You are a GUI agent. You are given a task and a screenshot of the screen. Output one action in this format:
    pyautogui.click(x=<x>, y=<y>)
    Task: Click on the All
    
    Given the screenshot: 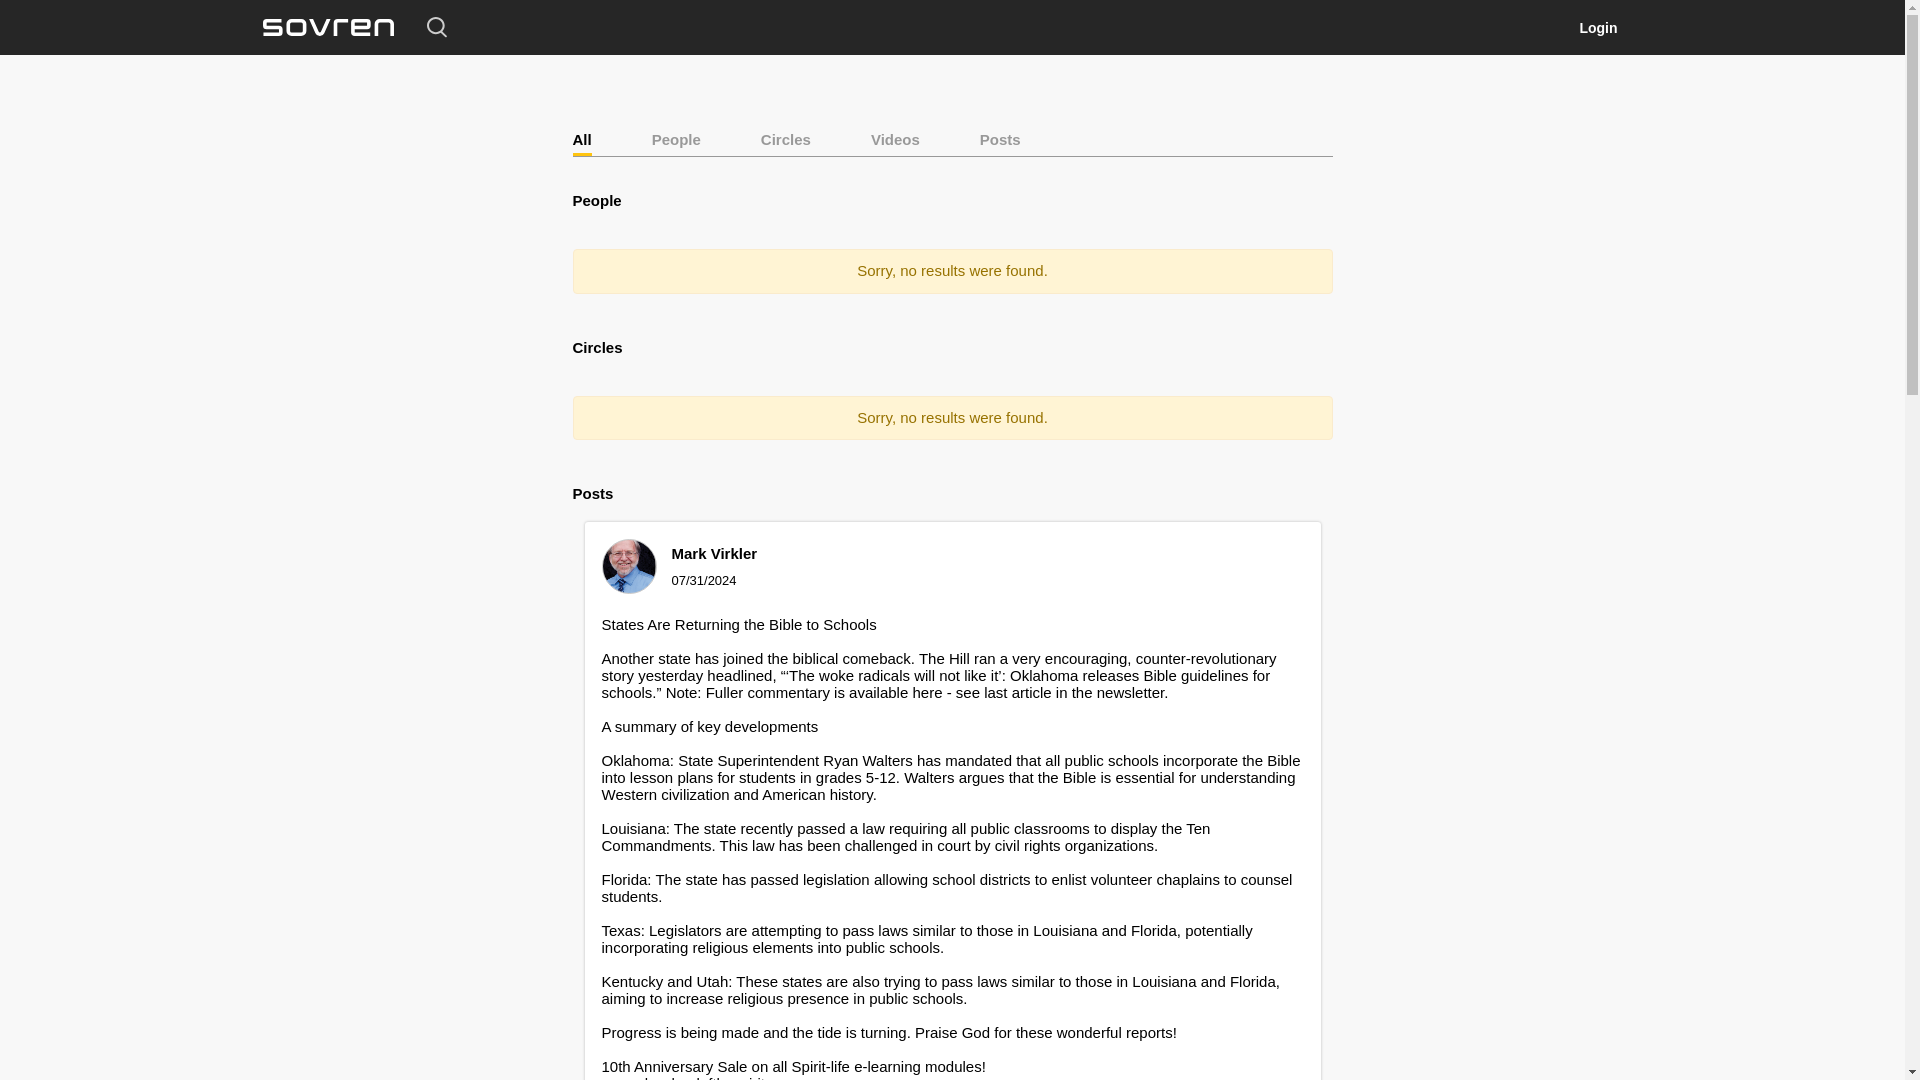 What is the action you would take?
    pyautogui.click(x=582, y=138)
    